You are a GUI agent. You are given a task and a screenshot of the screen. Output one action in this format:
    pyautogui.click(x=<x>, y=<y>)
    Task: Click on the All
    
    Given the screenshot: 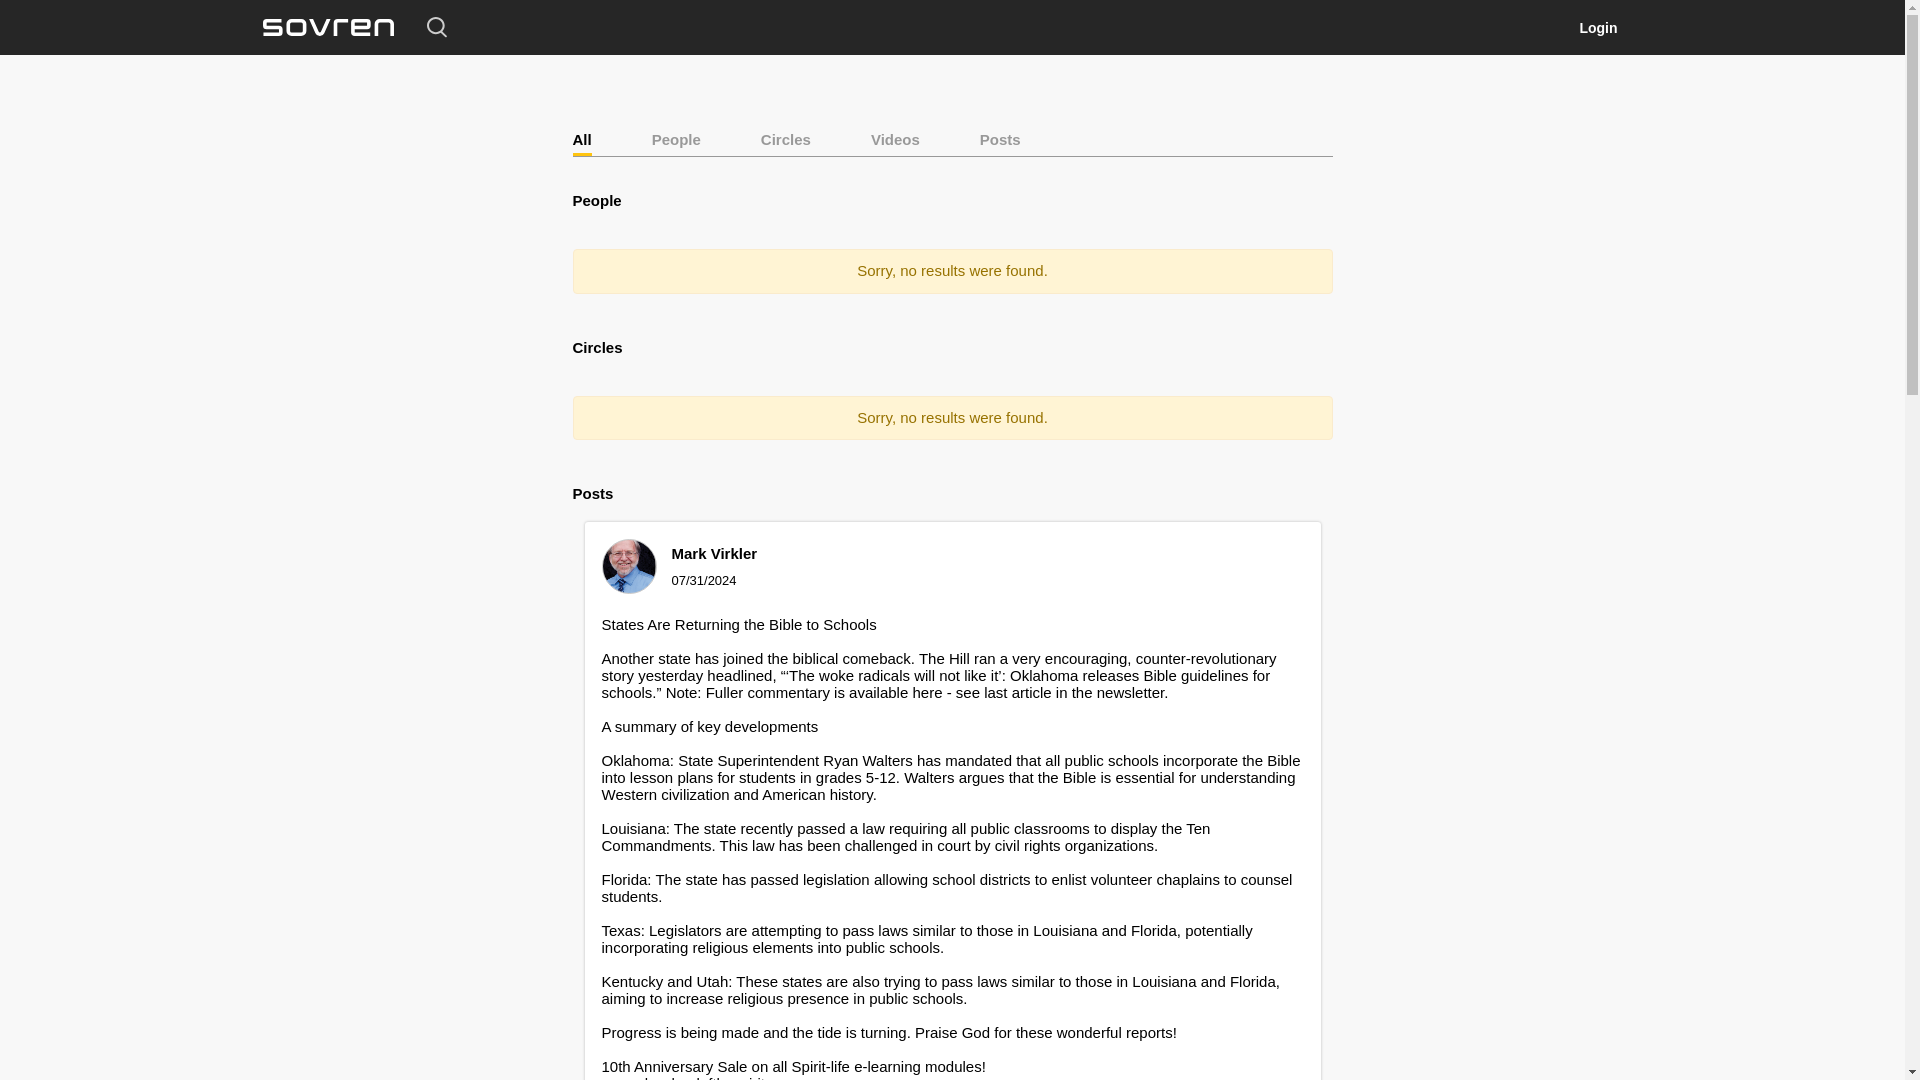 What is the action you would take?
    pyautogui.click(x=582, y=138)
    